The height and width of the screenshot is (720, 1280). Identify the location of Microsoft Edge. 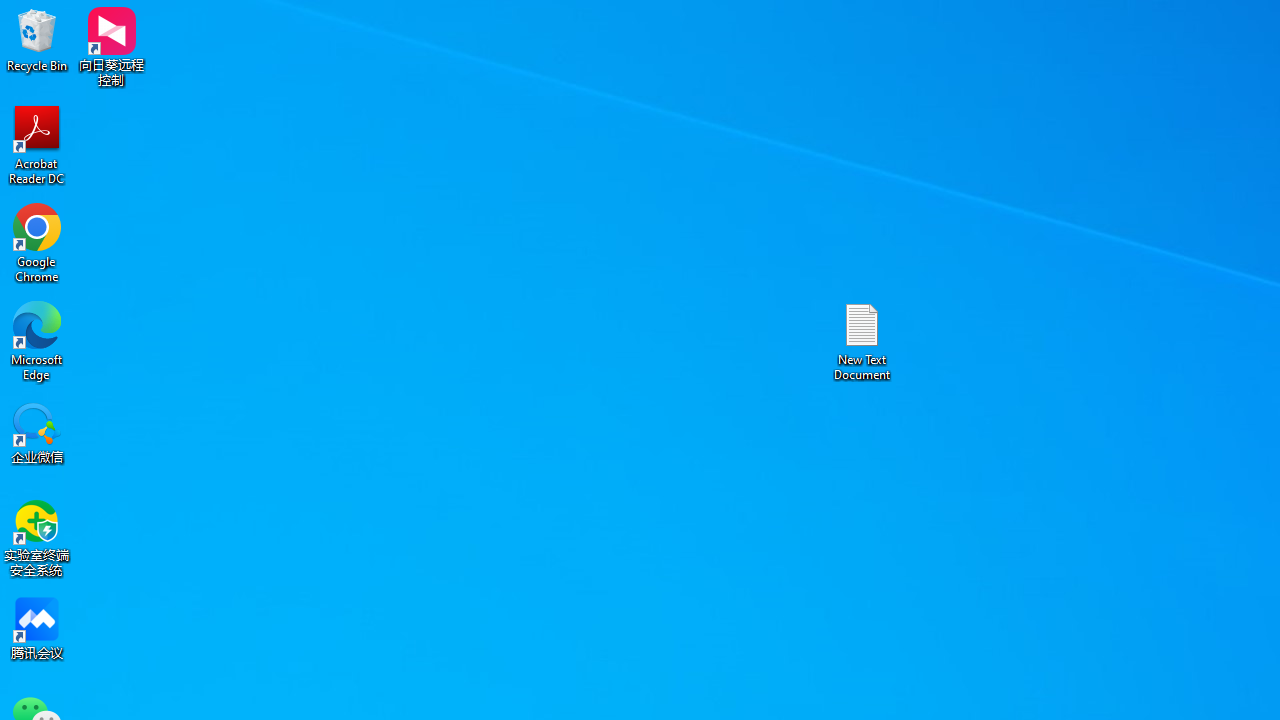
(37, 340).